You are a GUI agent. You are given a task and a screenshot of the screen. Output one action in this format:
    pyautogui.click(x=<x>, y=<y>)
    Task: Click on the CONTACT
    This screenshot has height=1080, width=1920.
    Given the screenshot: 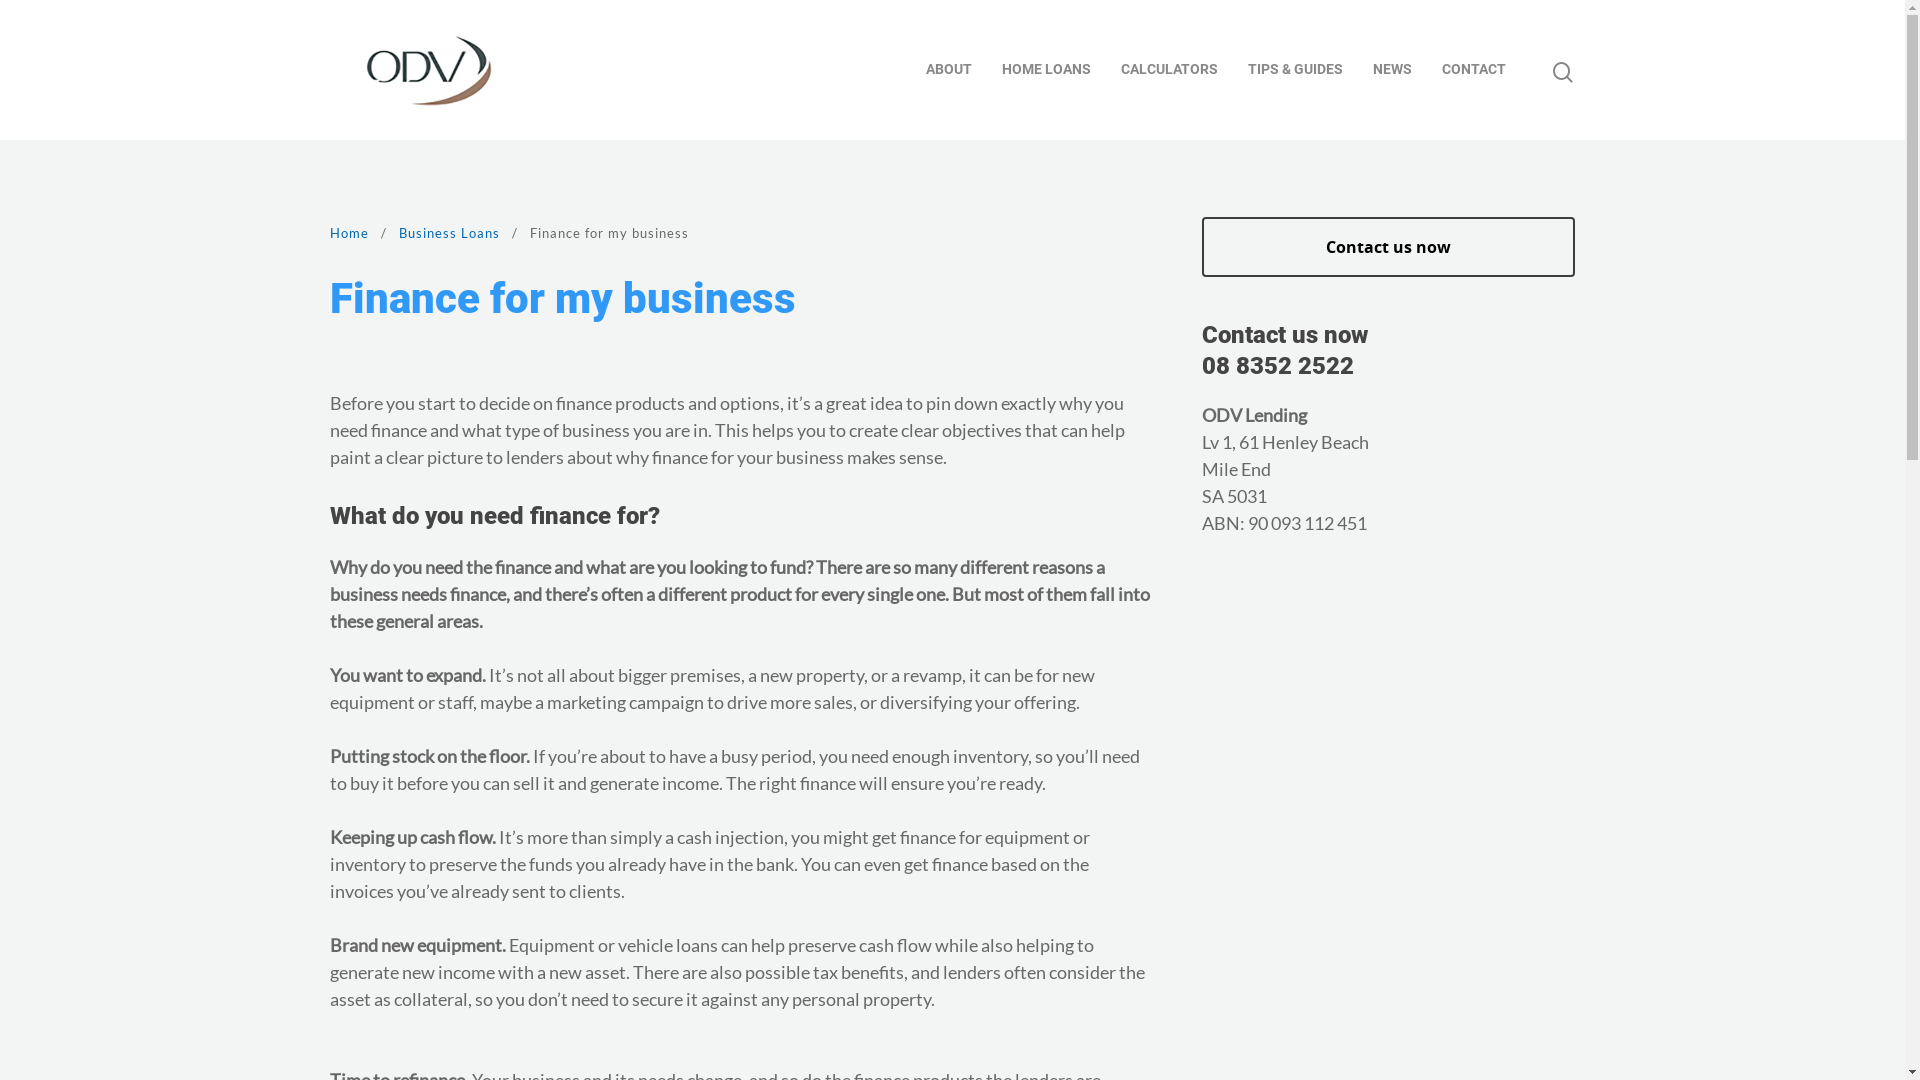 What is the action you would take?
    pyautogui.click(x=1474, y=70)
    